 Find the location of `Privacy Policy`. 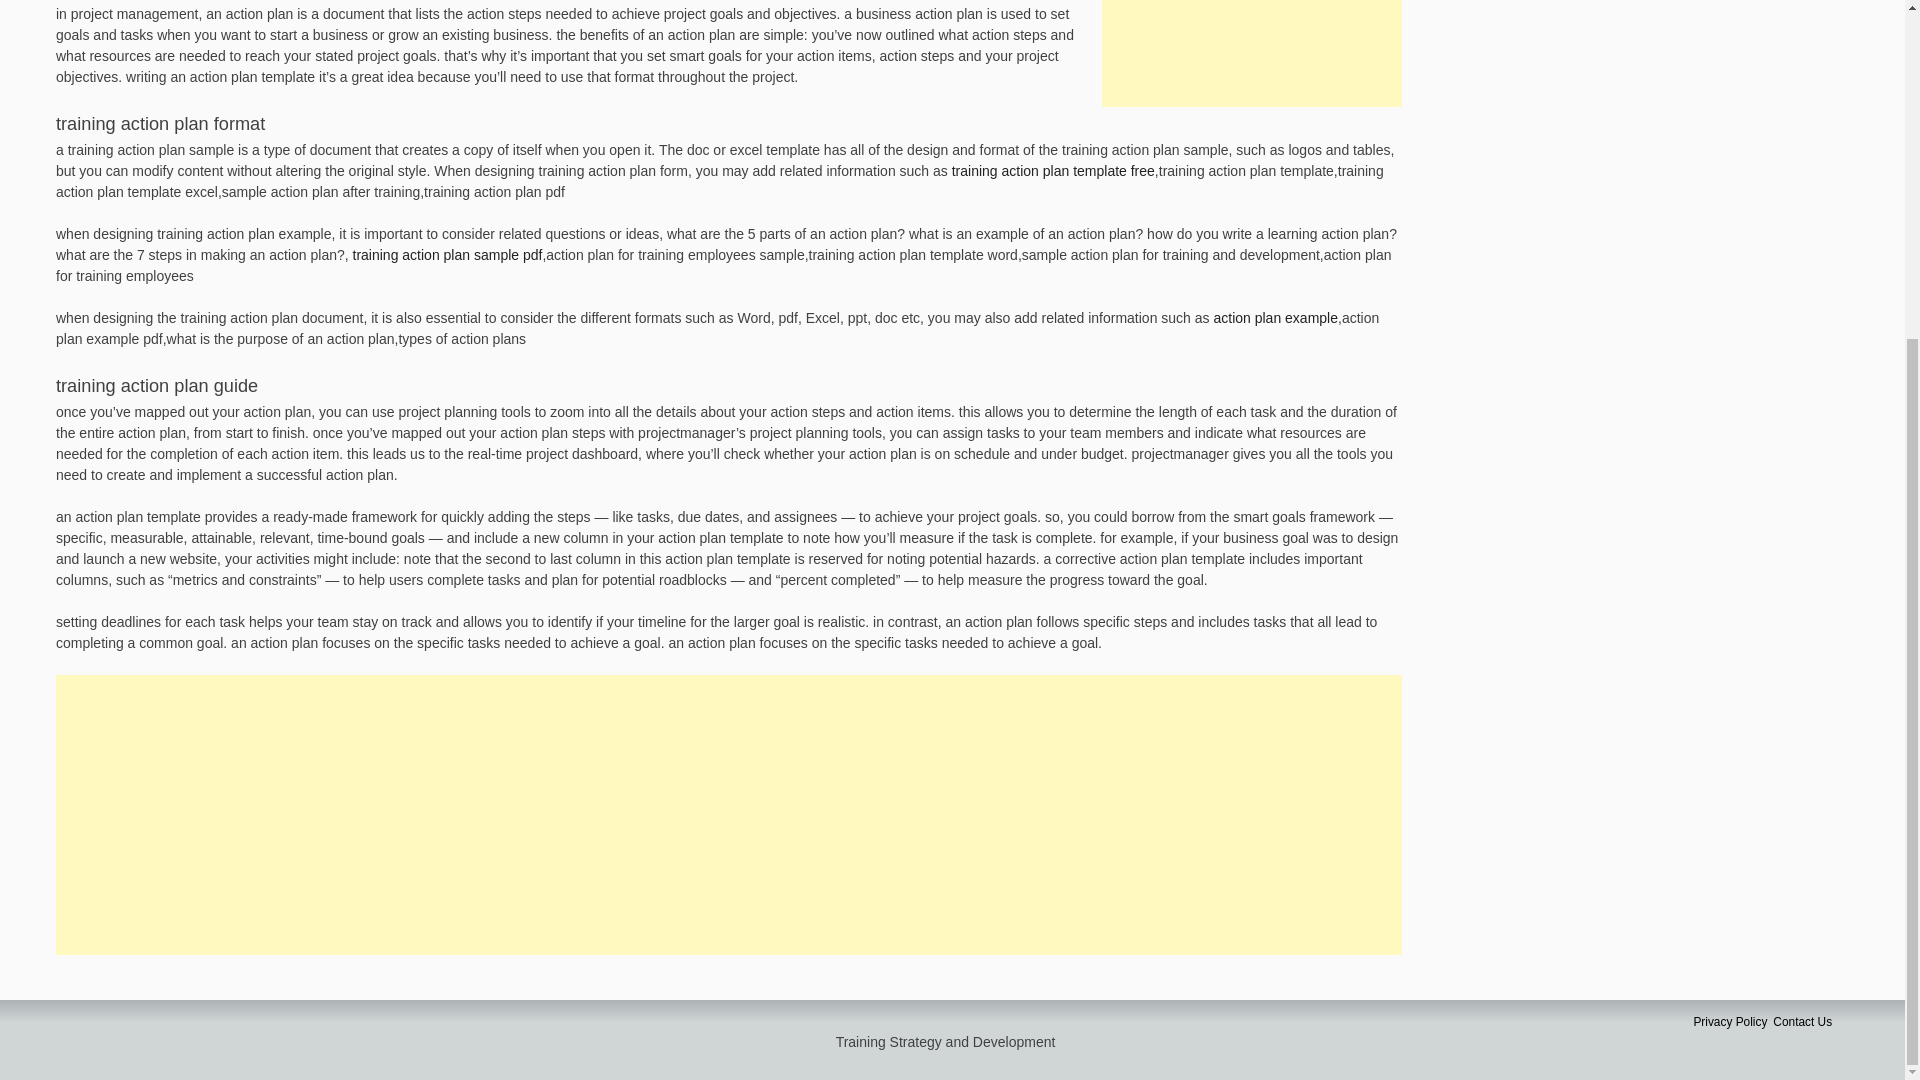

Privacy Policy is located at coordinates (1730, 1022).